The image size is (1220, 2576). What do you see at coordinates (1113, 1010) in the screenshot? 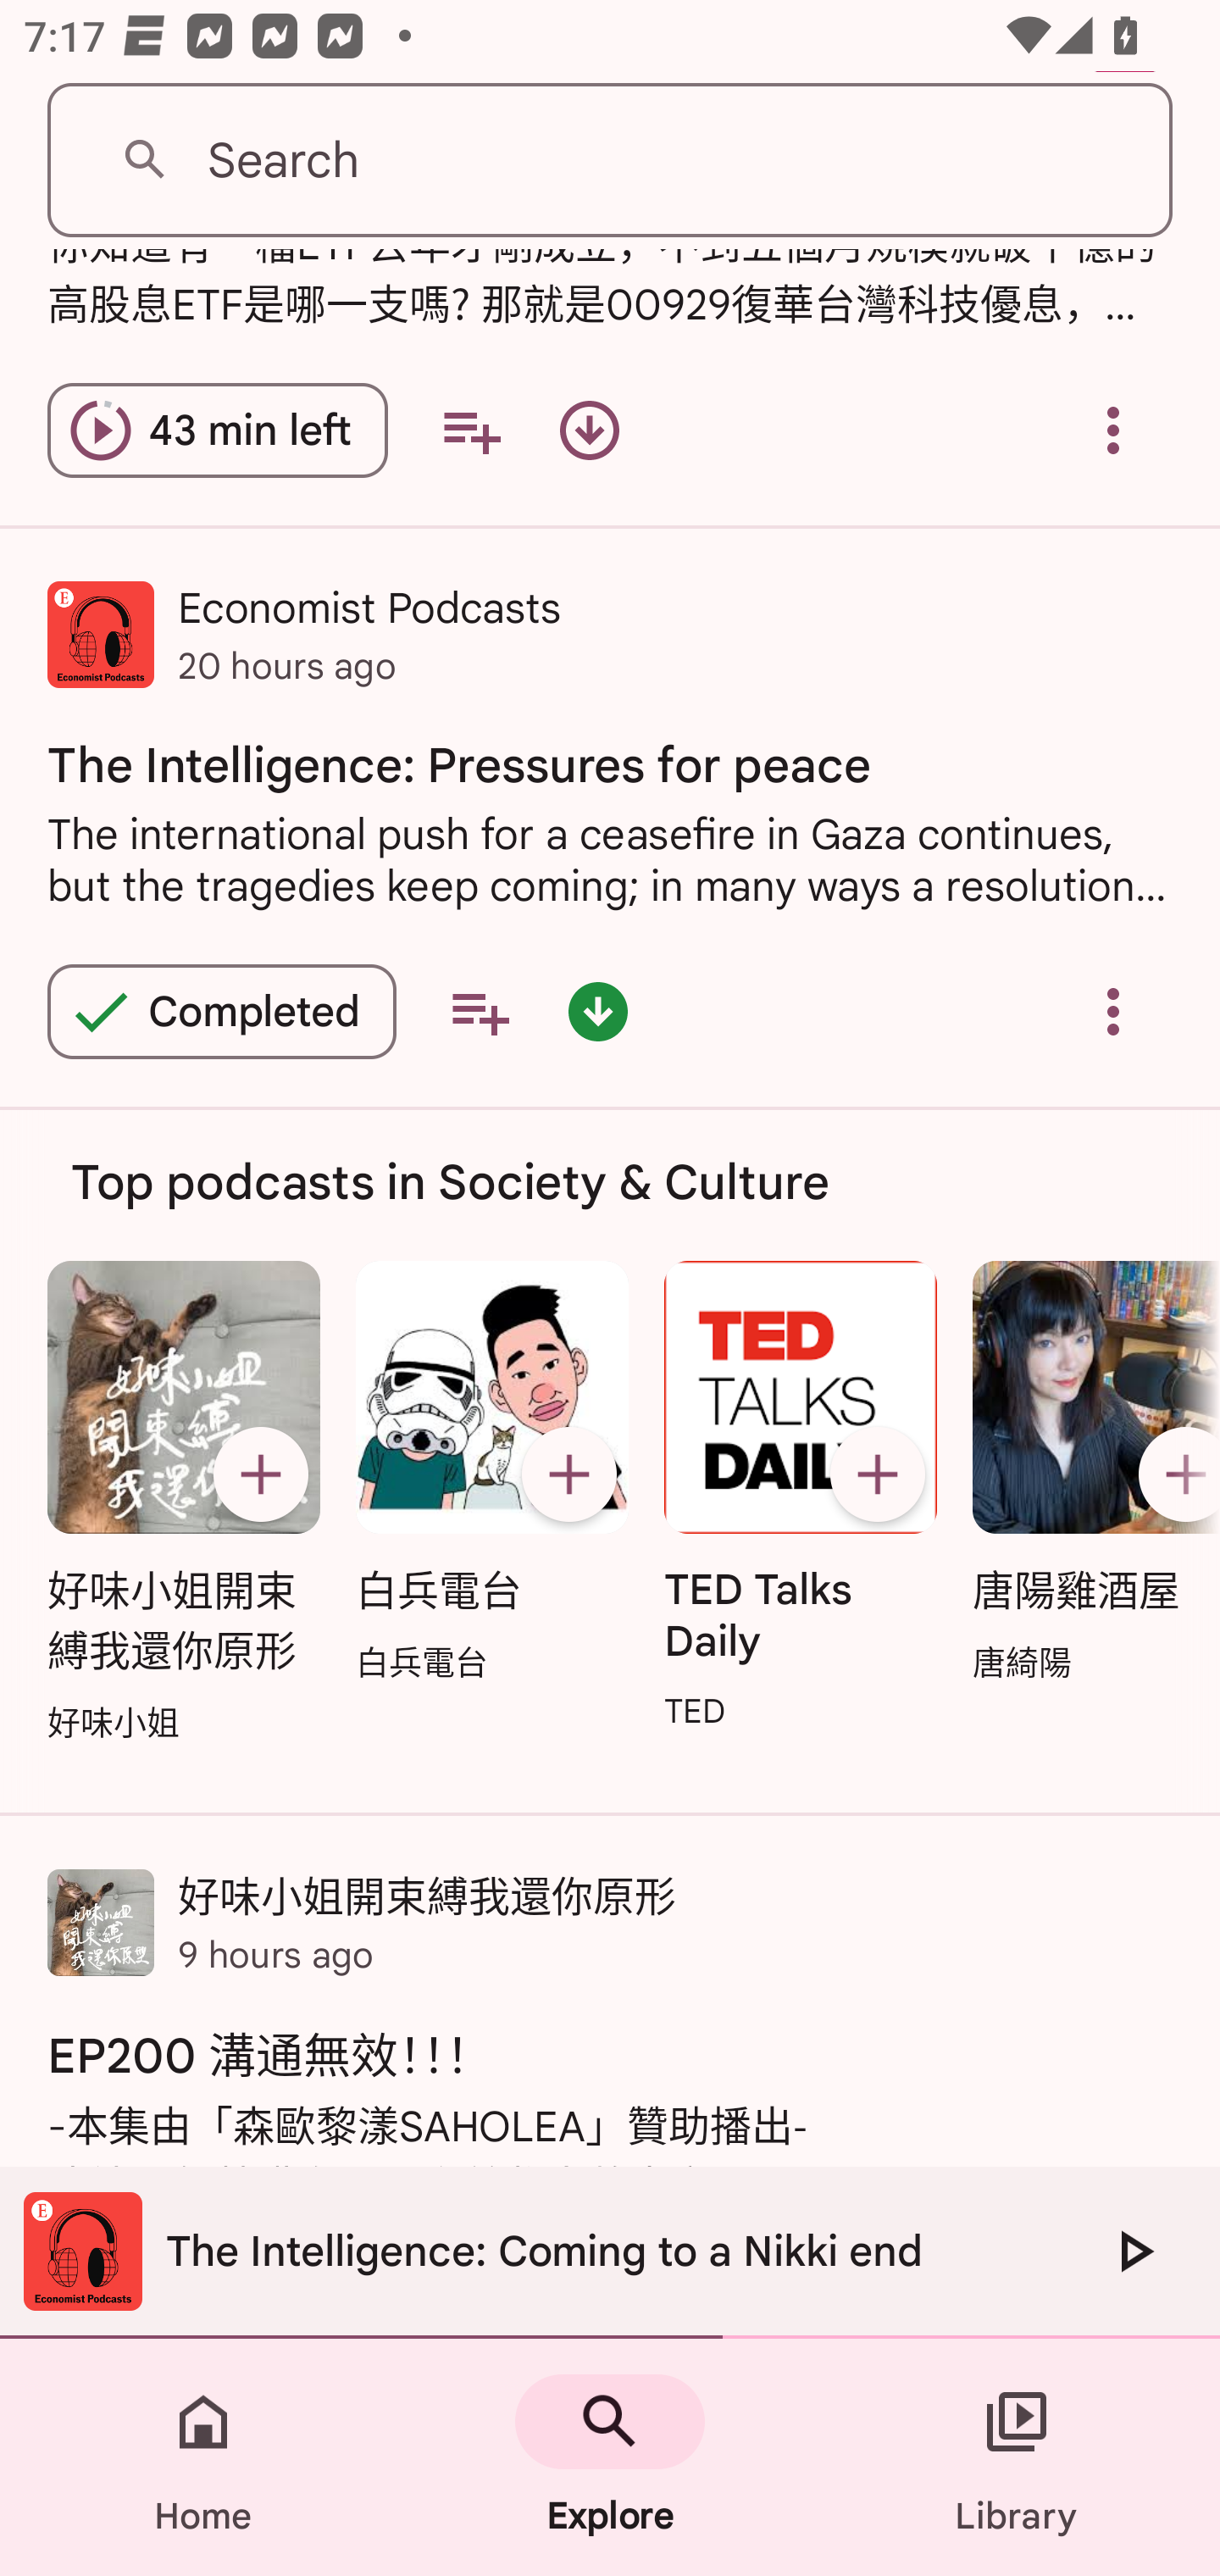
I see `Overflow menu` at bounding box center [1113, 1010].